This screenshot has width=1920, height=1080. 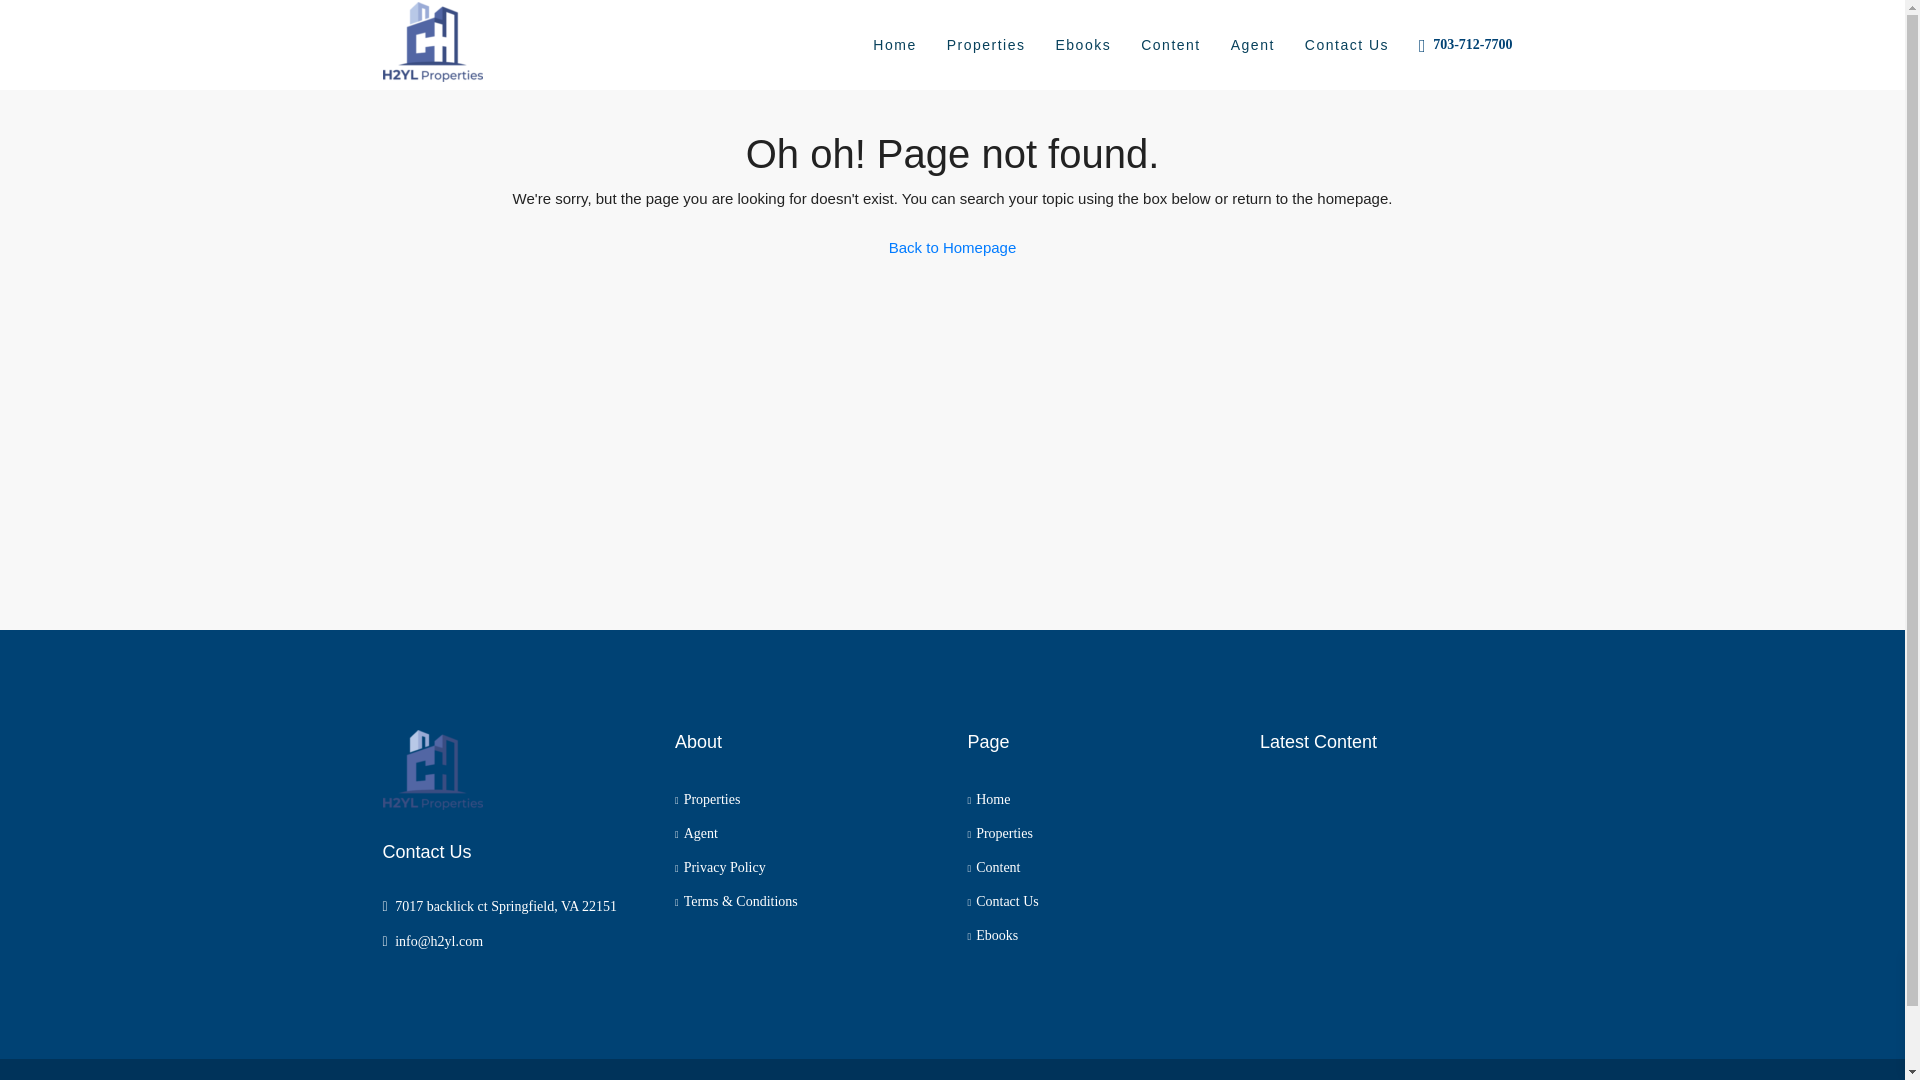 I want to click on Contact Us, so click(x=1002, y=902).